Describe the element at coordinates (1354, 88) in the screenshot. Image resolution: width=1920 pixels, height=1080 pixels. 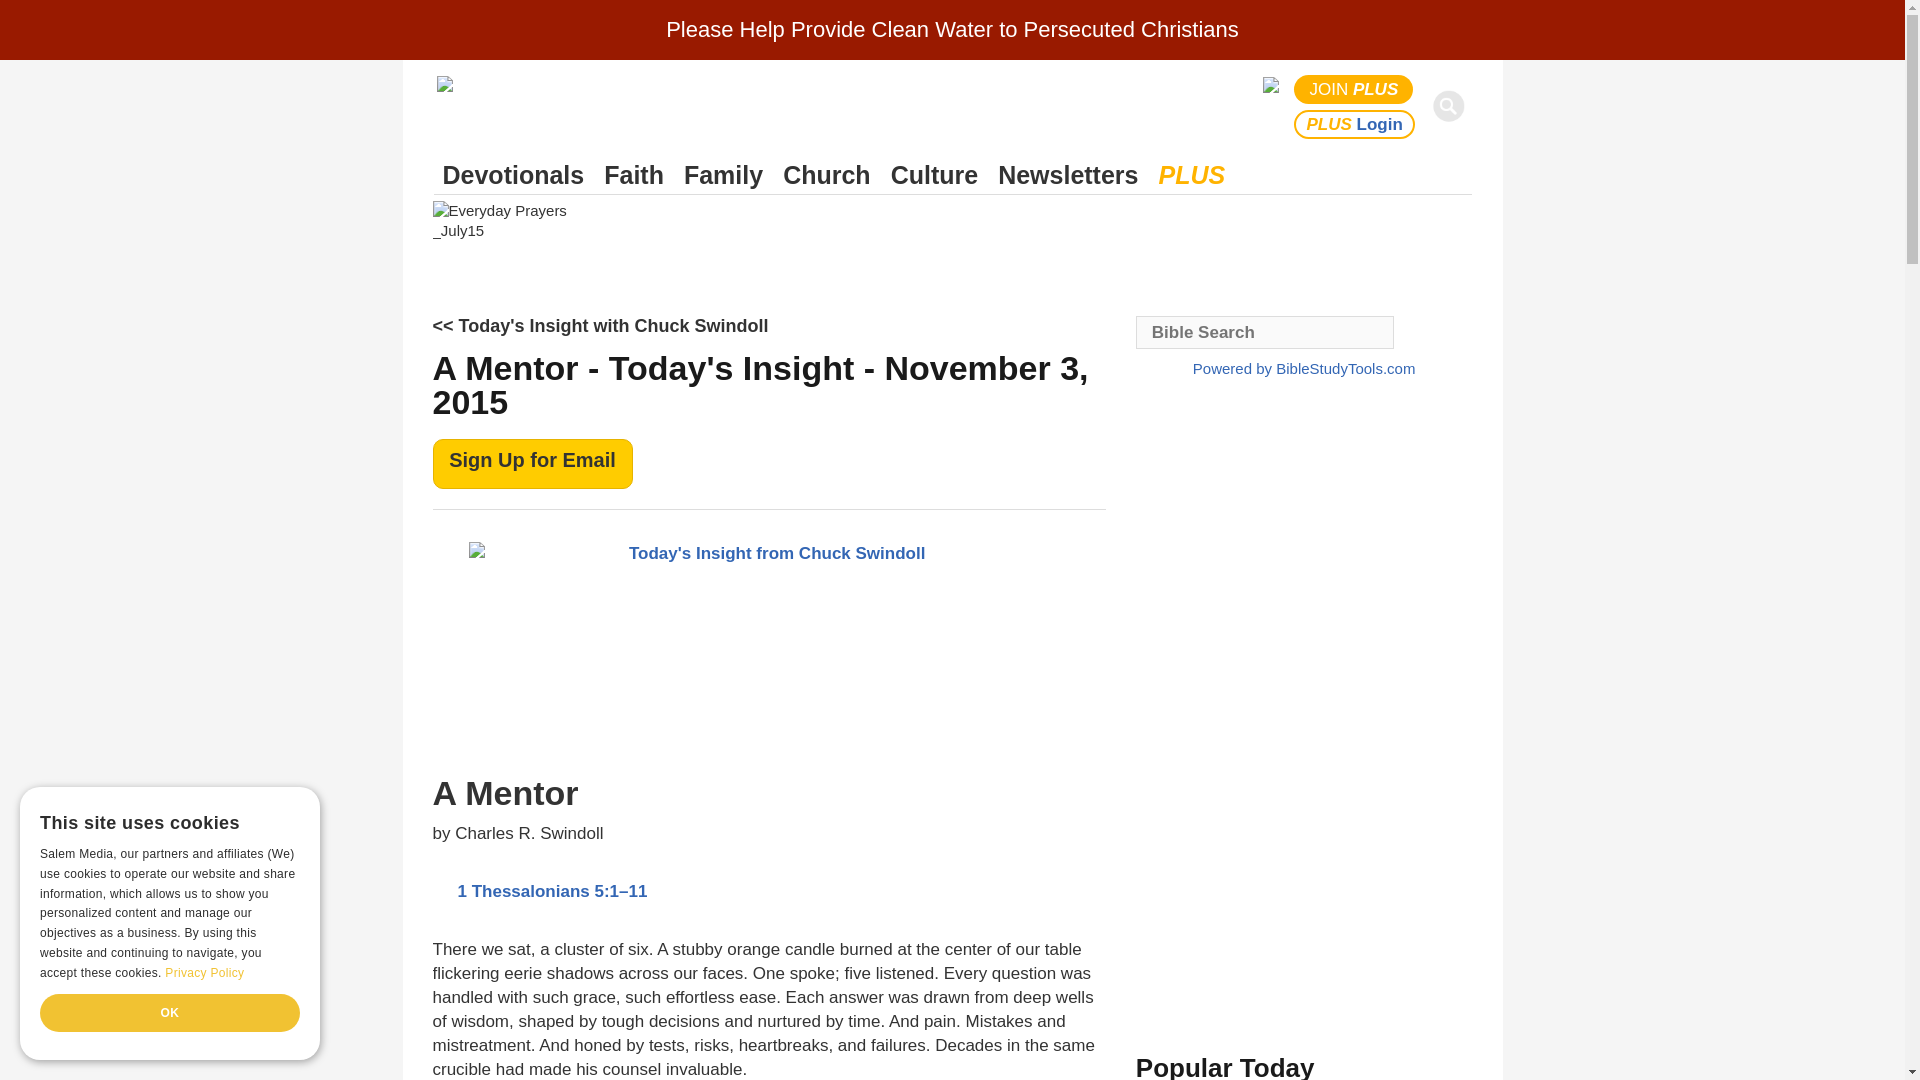
I see `Join Plus` at that location.